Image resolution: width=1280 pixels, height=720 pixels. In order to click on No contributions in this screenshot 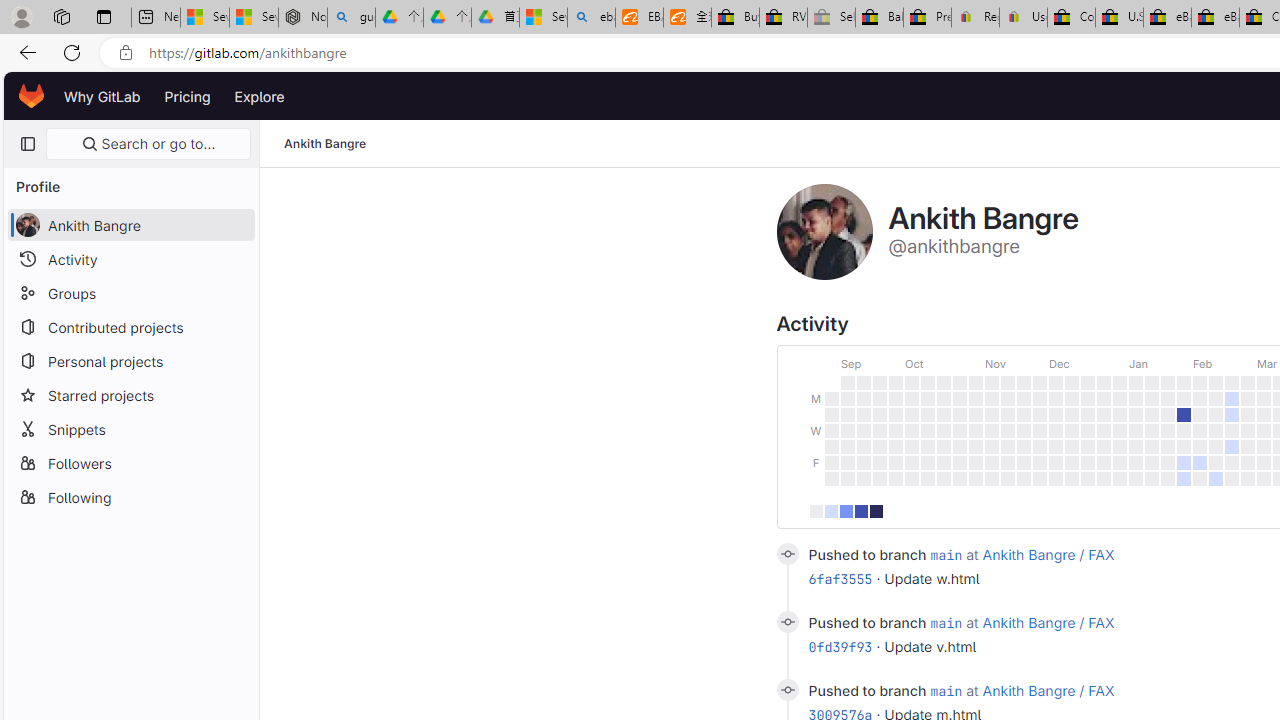, I will do `click(816, 510)`.